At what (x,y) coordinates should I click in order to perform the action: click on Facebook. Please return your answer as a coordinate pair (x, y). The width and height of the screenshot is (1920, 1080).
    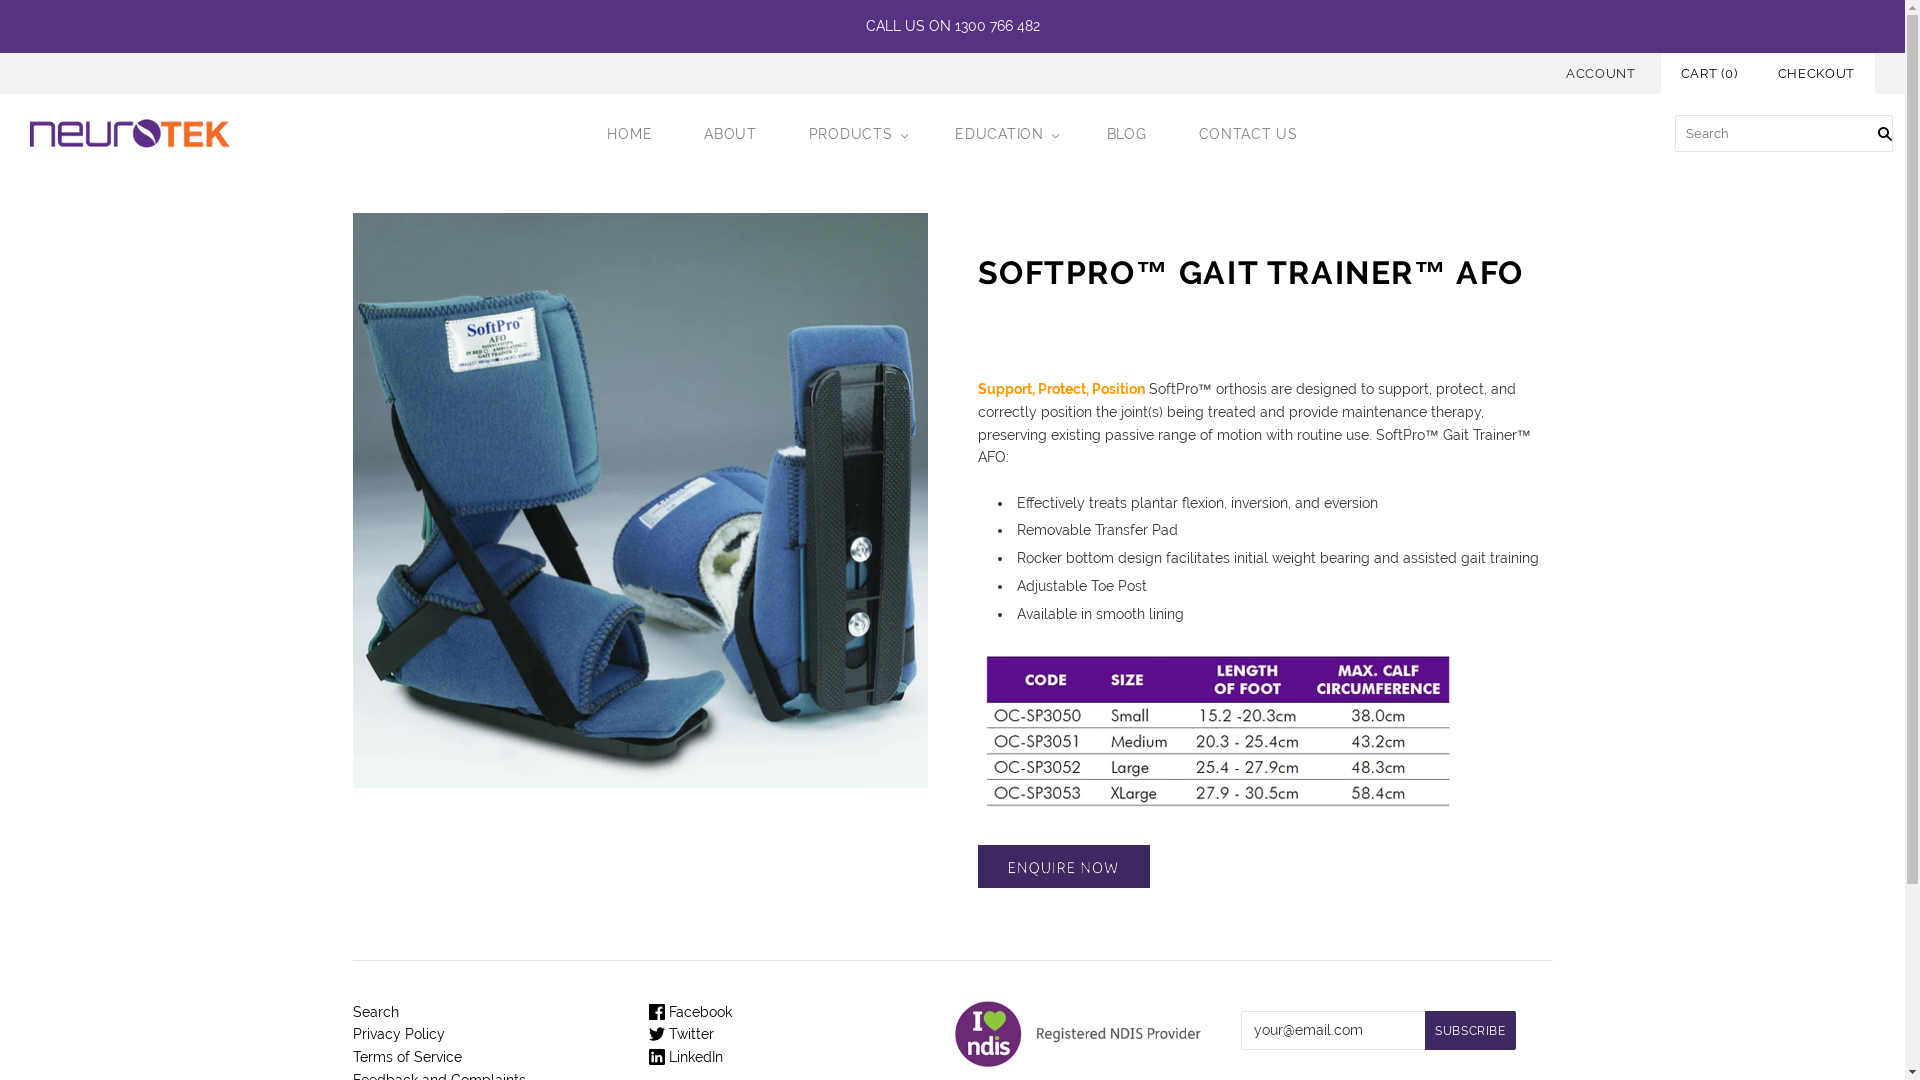
    Looking at the image, I should click on (690, 1012).